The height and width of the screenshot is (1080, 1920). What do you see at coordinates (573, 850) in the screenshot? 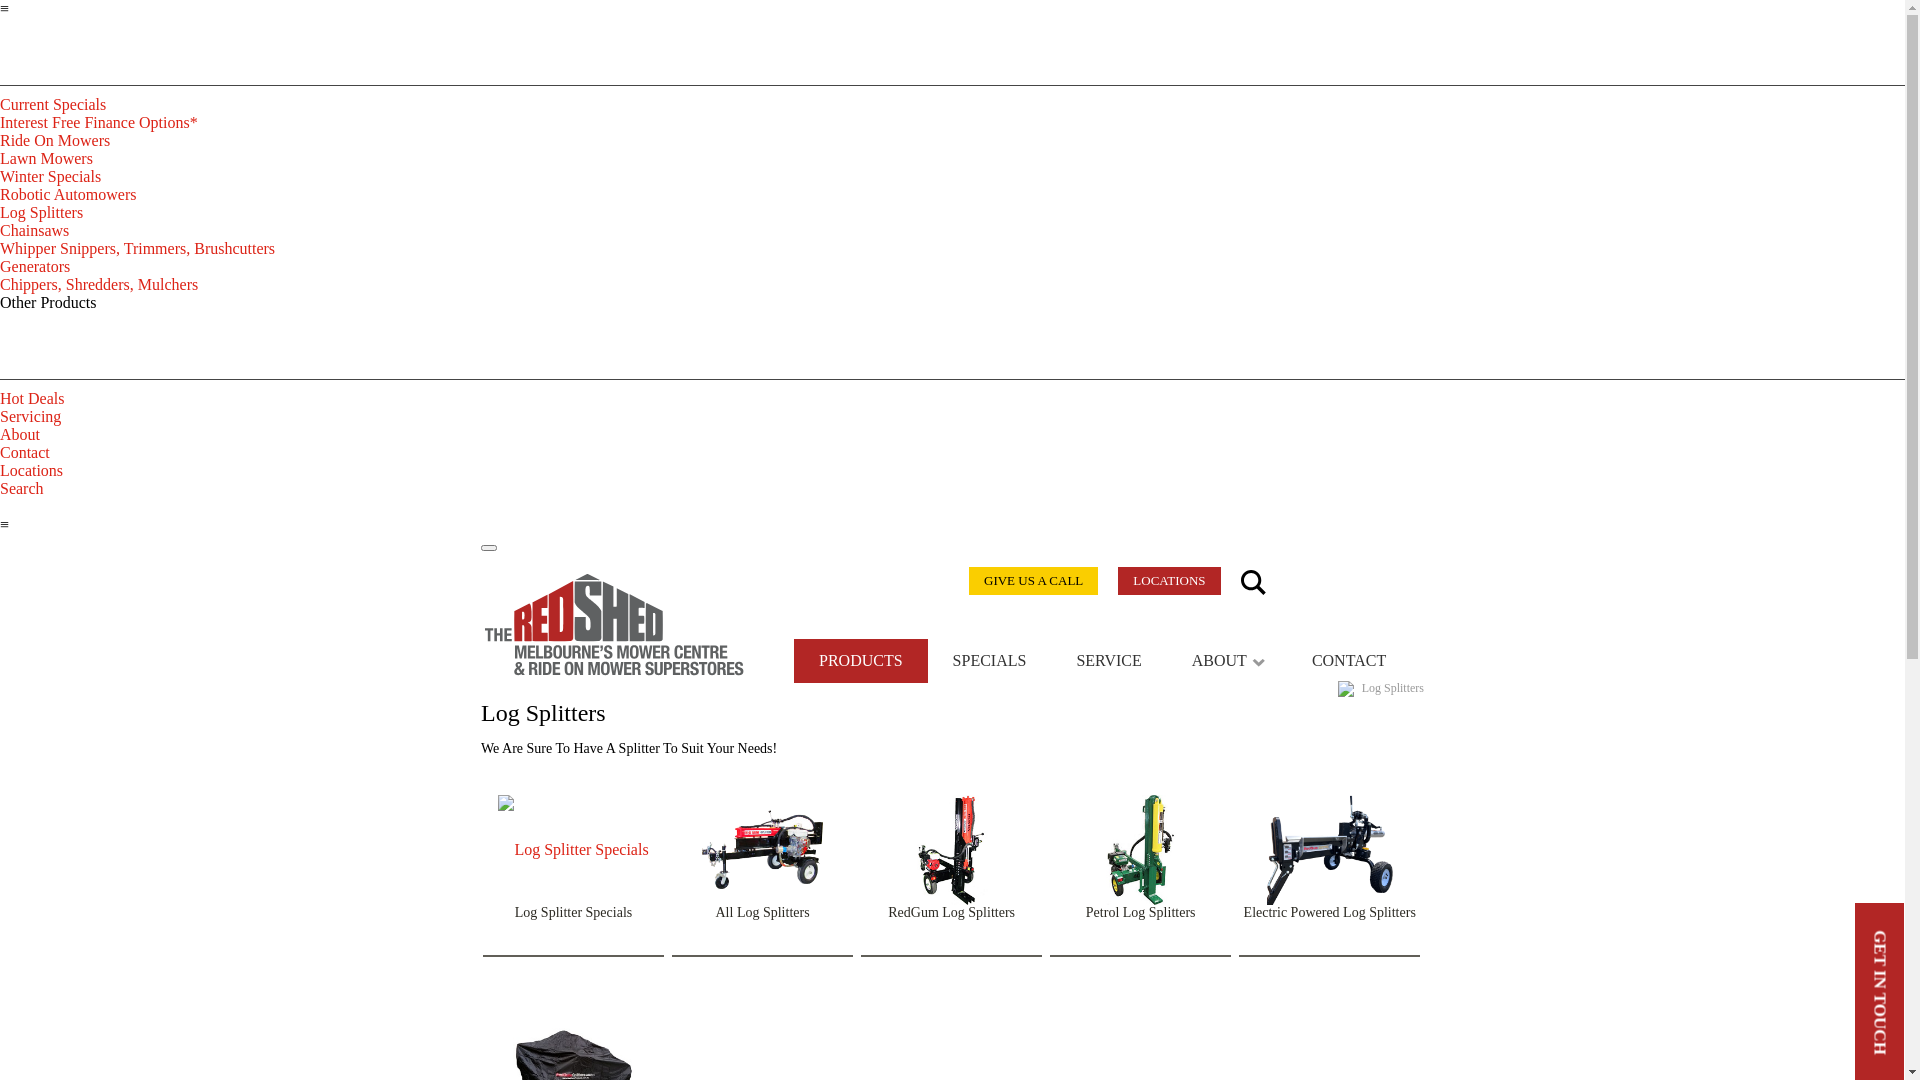
I see `Log Splitter Specials` at bounding box center [573, 850].